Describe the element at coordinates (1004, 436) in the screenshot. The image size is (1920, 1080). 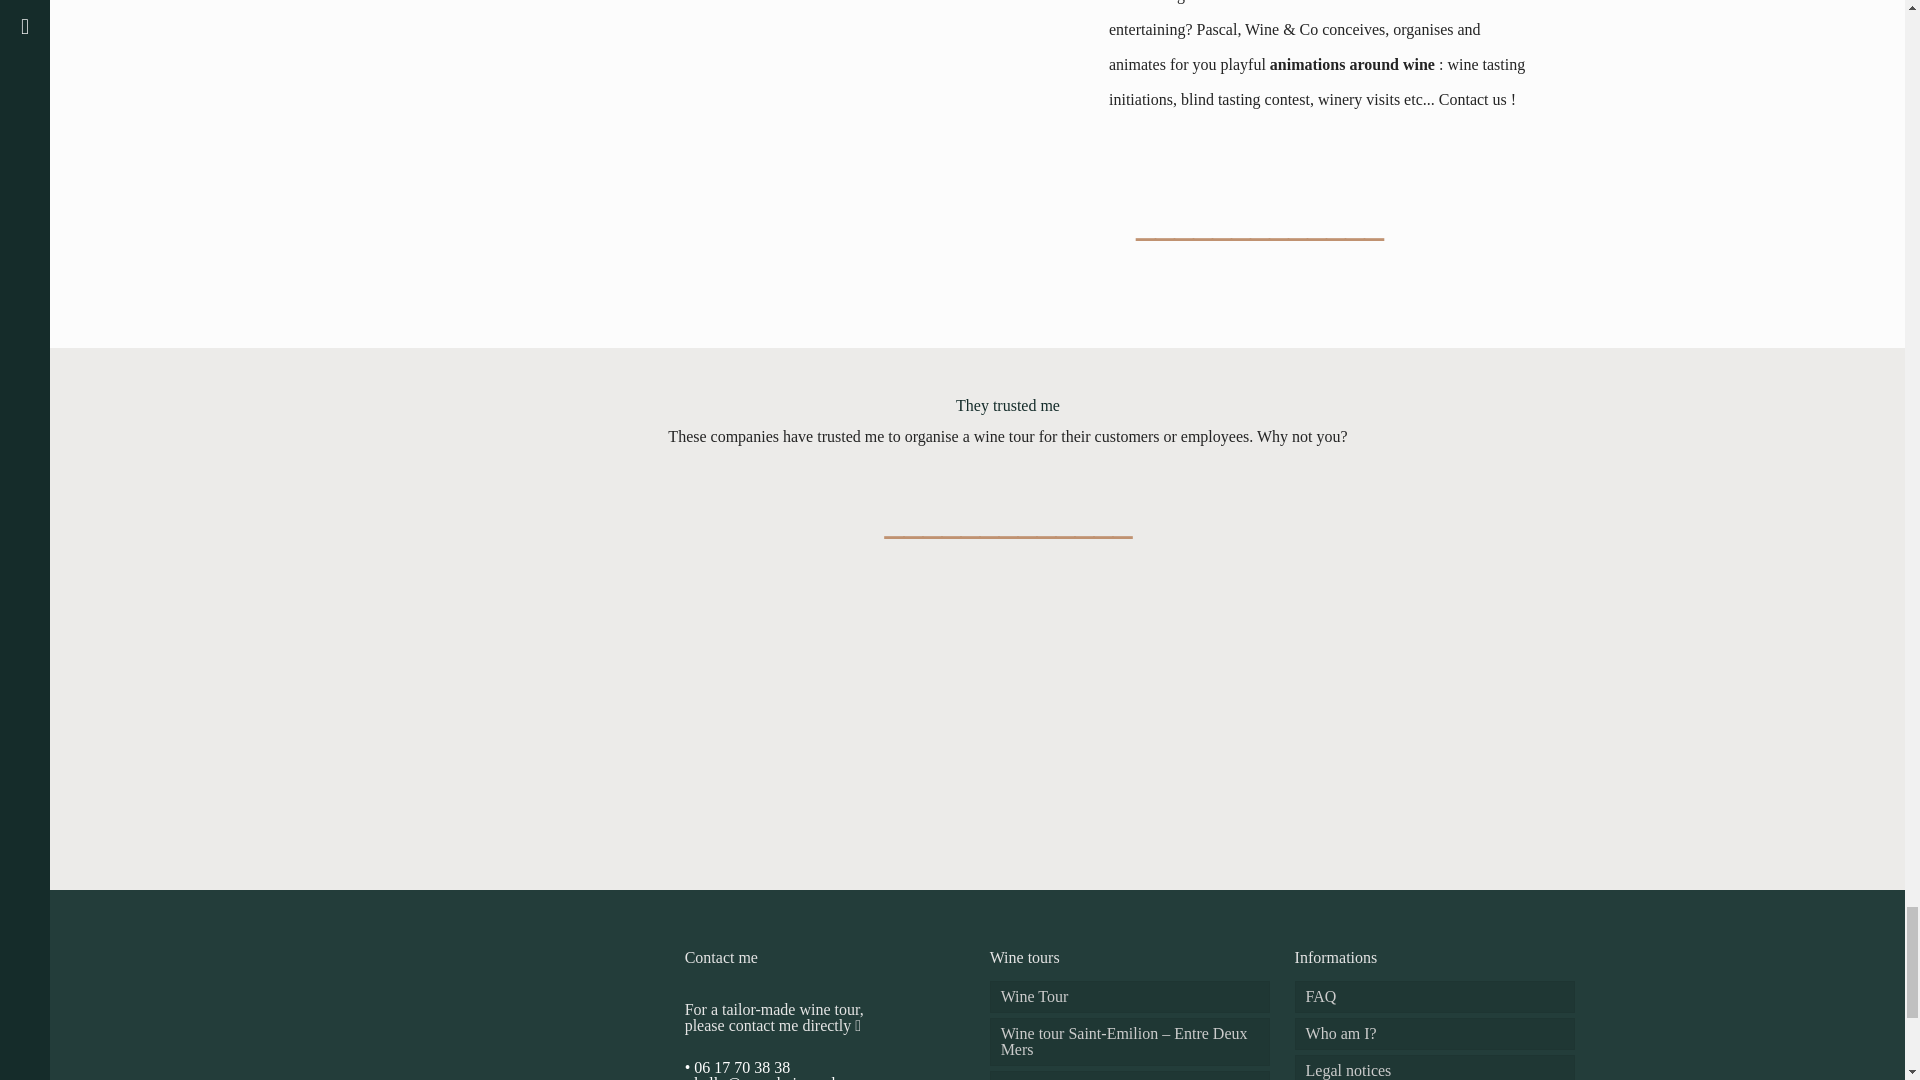
I see `wine tour` at that location.